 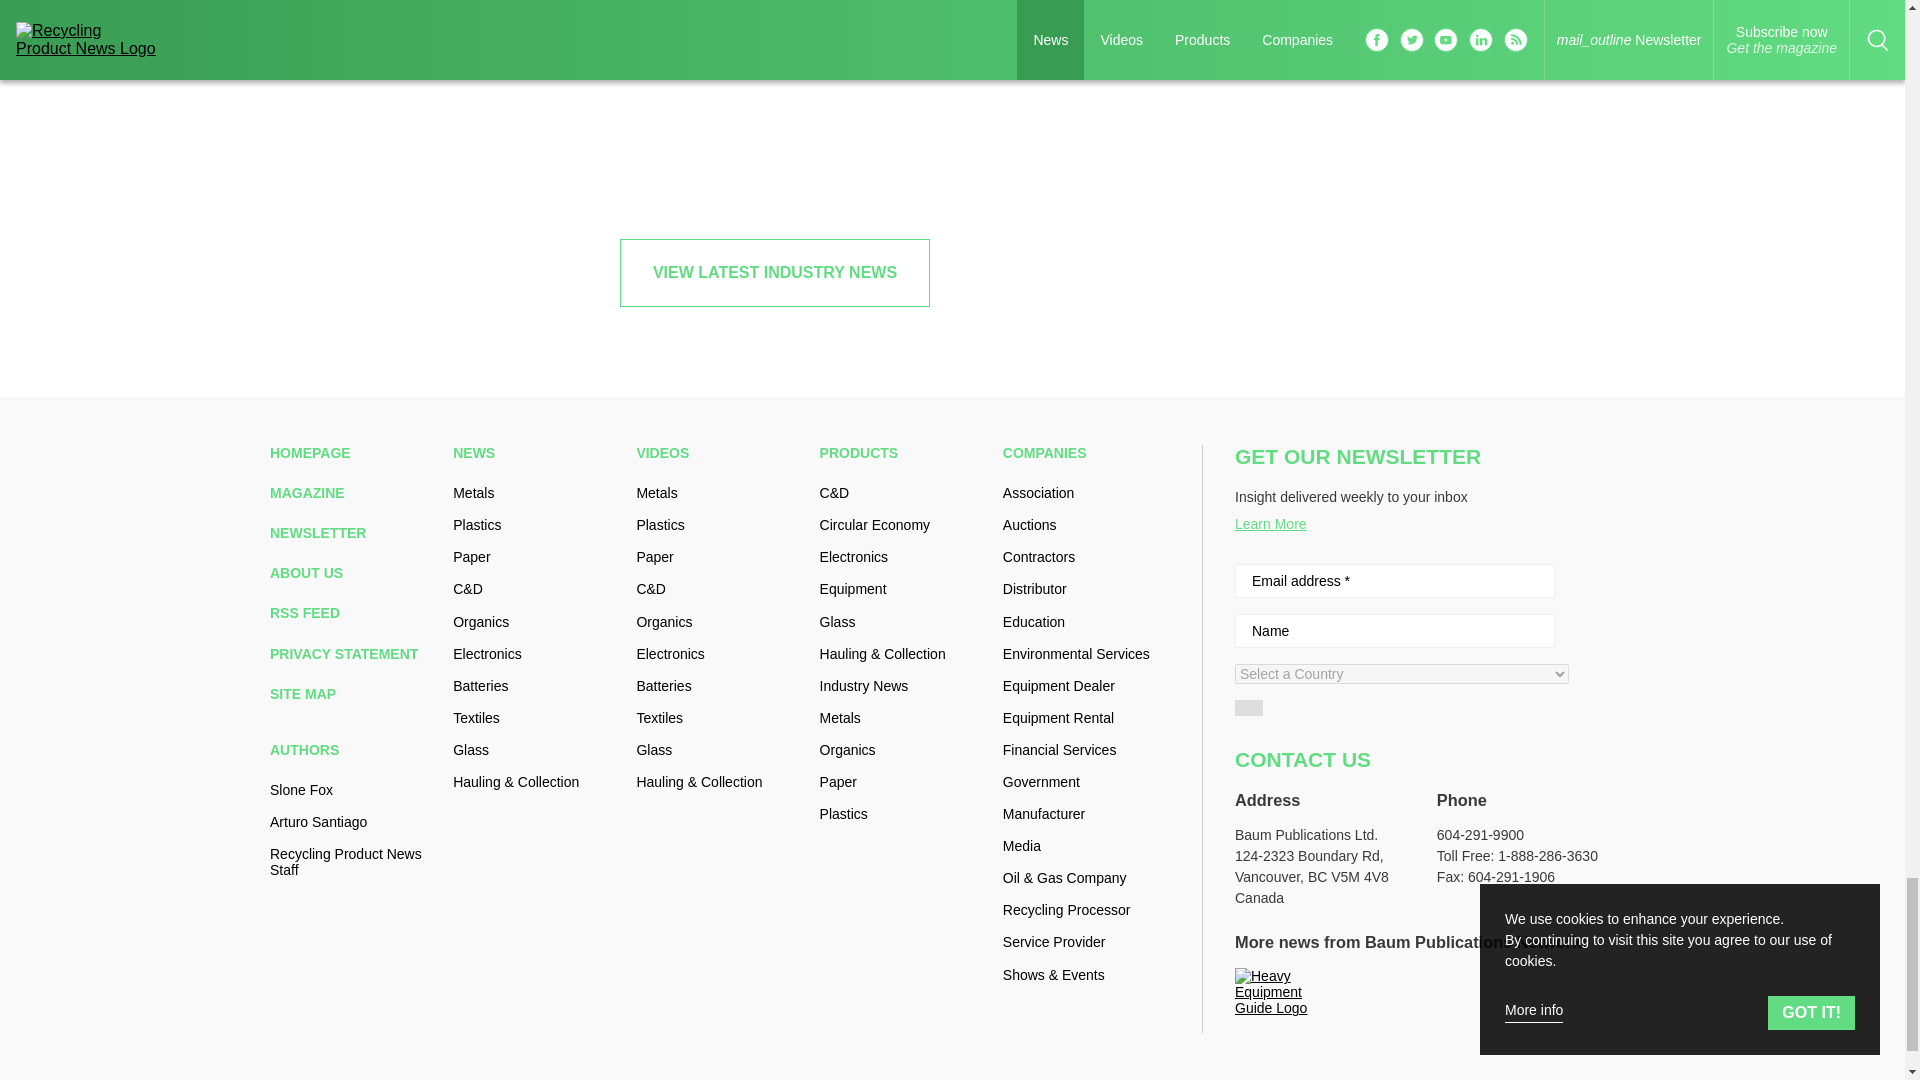 I want to click on HOMEPAGE, so click(x=354, y=452).